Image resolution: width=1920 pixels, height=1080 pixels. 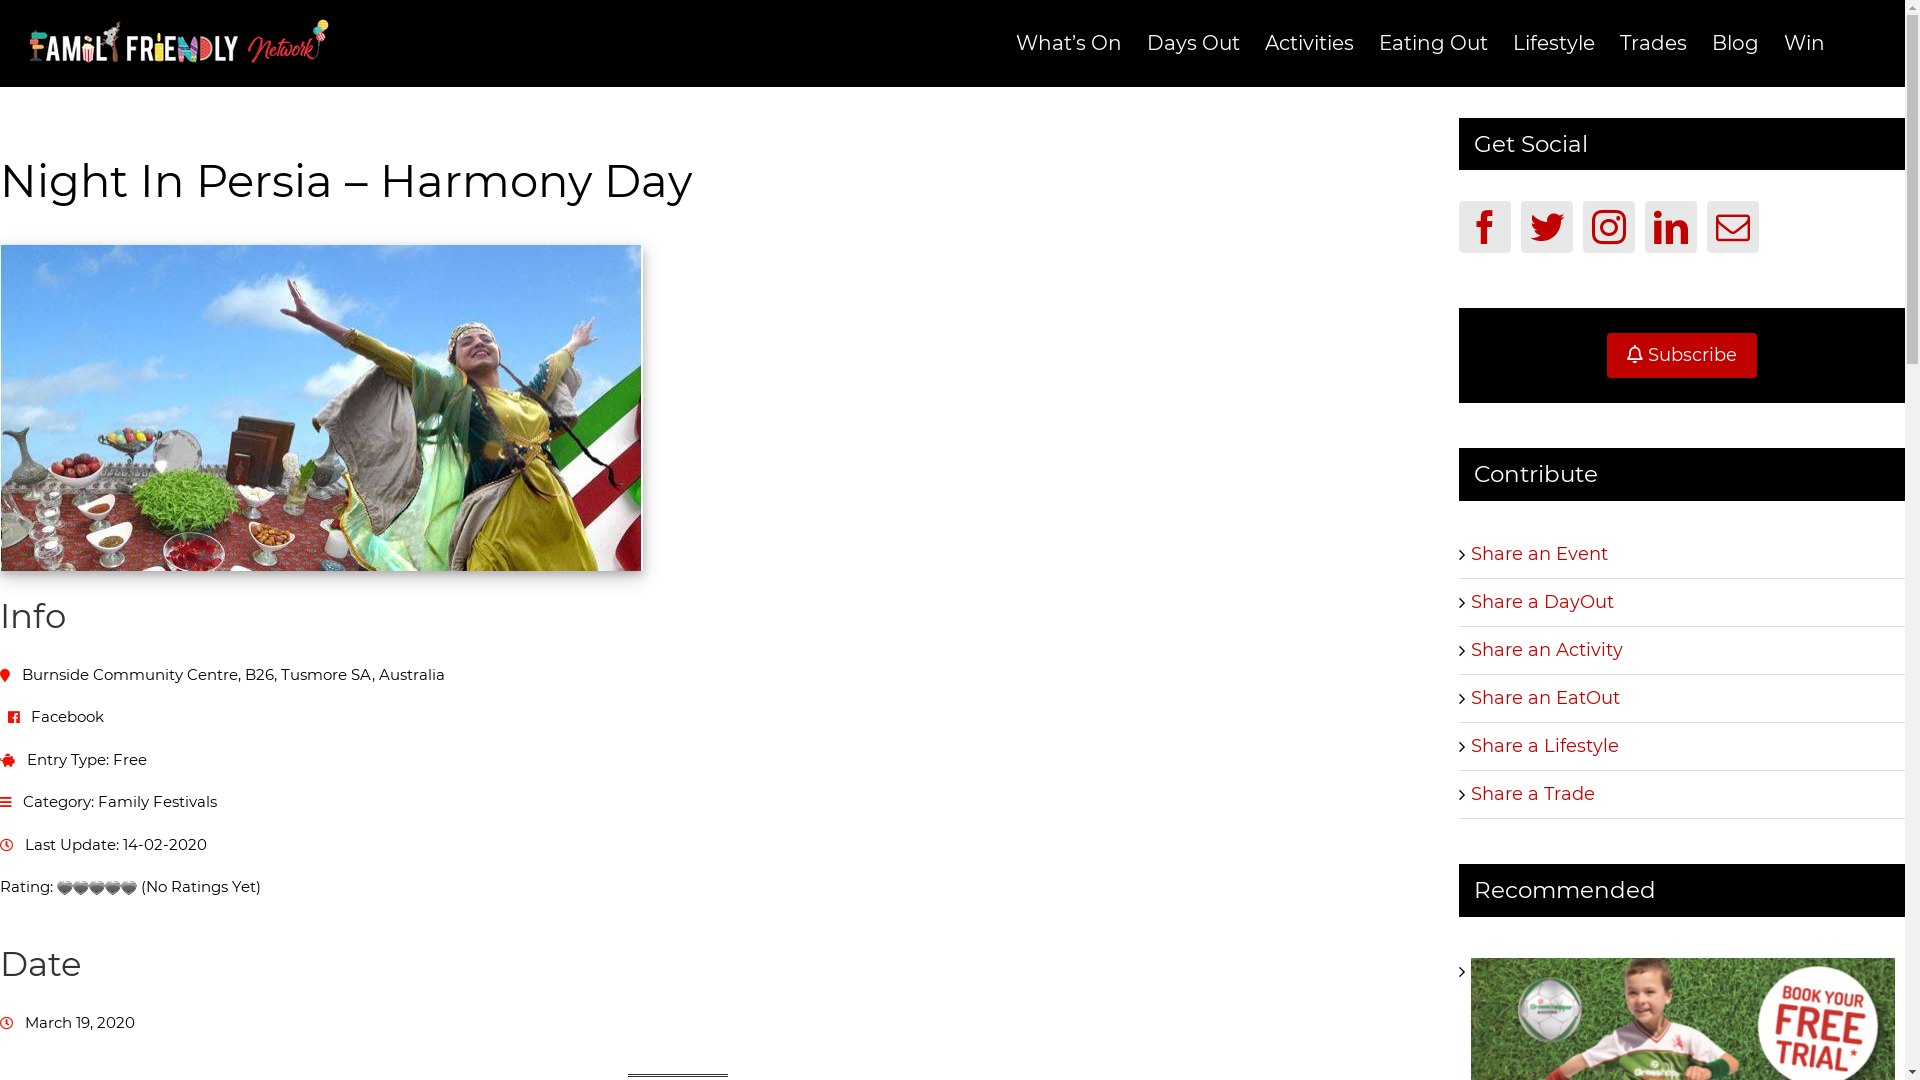 I want to click on LinkedIn, so click(x=1006, y=1046).